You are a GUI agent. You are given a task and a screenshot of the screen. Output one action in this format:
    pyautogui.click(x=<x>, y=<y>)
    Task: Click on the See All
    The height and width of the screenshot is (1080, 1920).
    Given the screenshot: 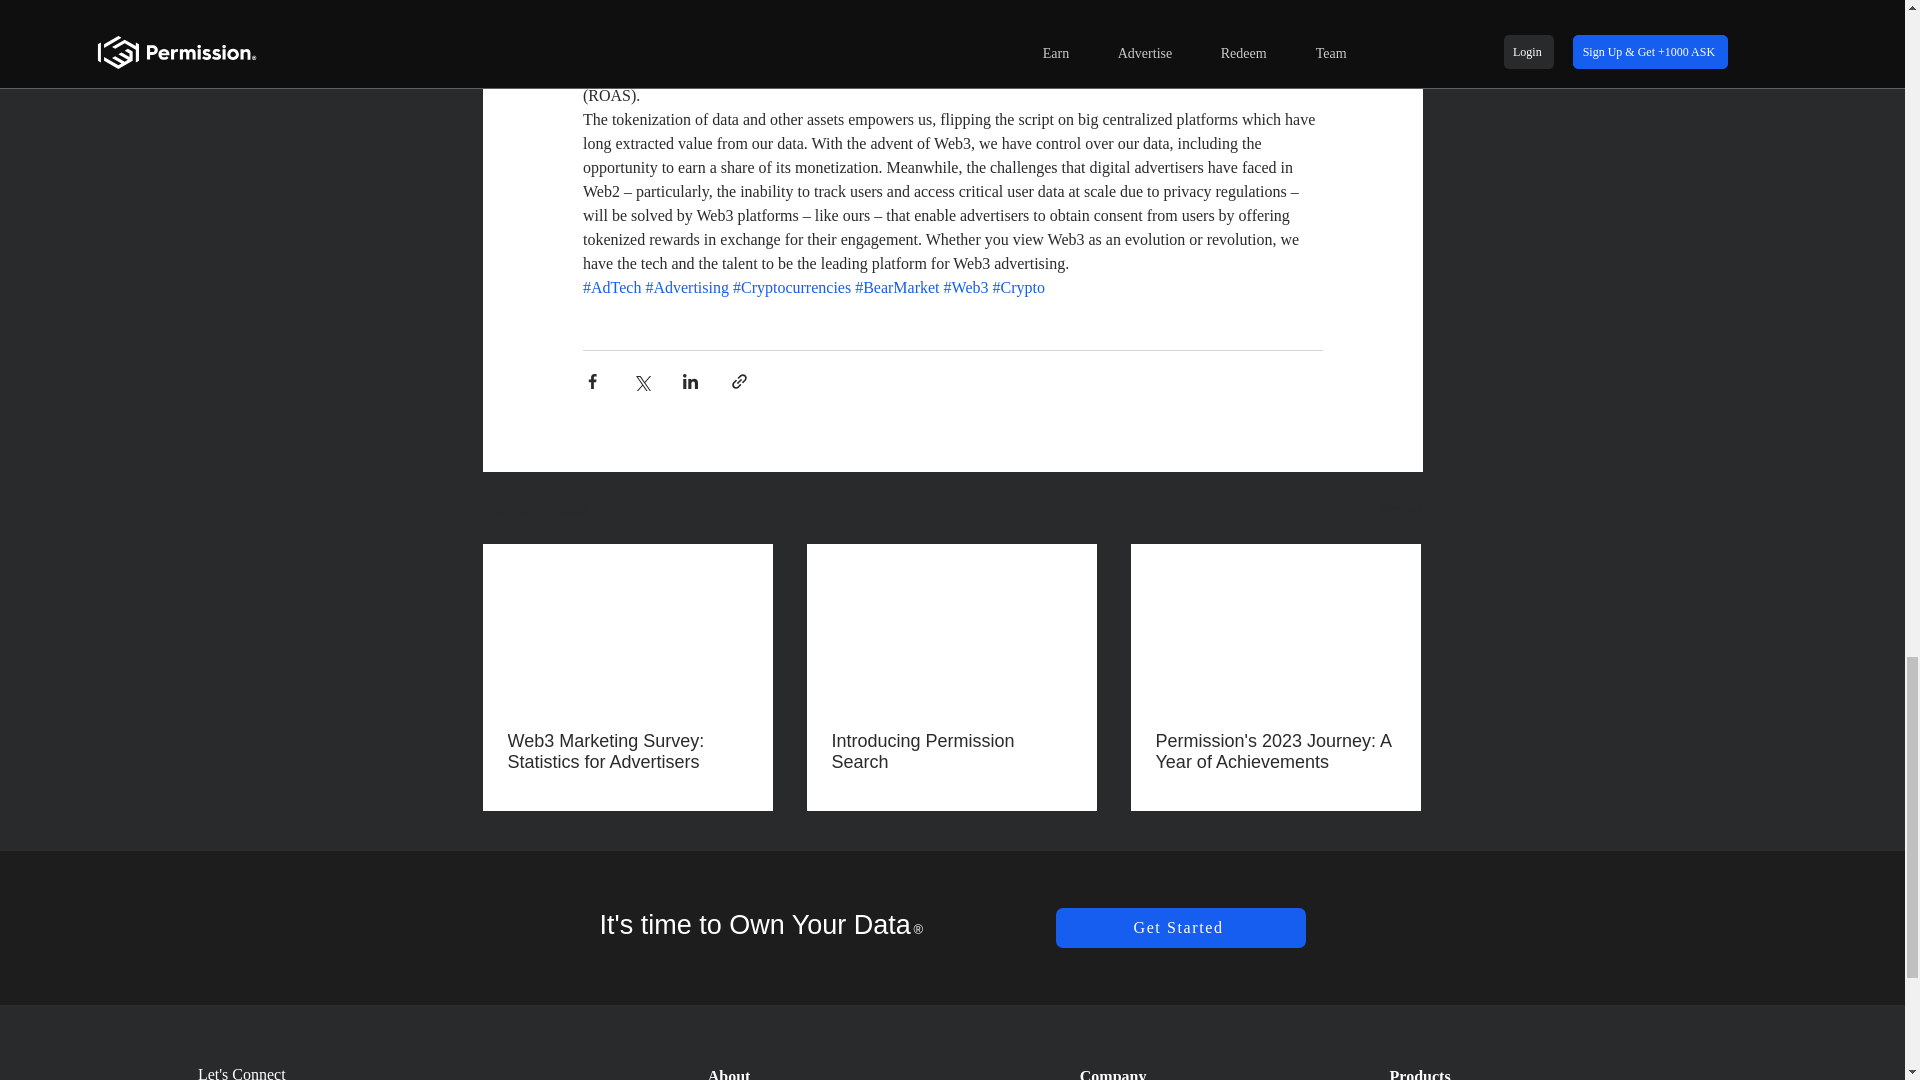 What is the action you would take?
    pyautogui.click(x=1400, y=508)
    